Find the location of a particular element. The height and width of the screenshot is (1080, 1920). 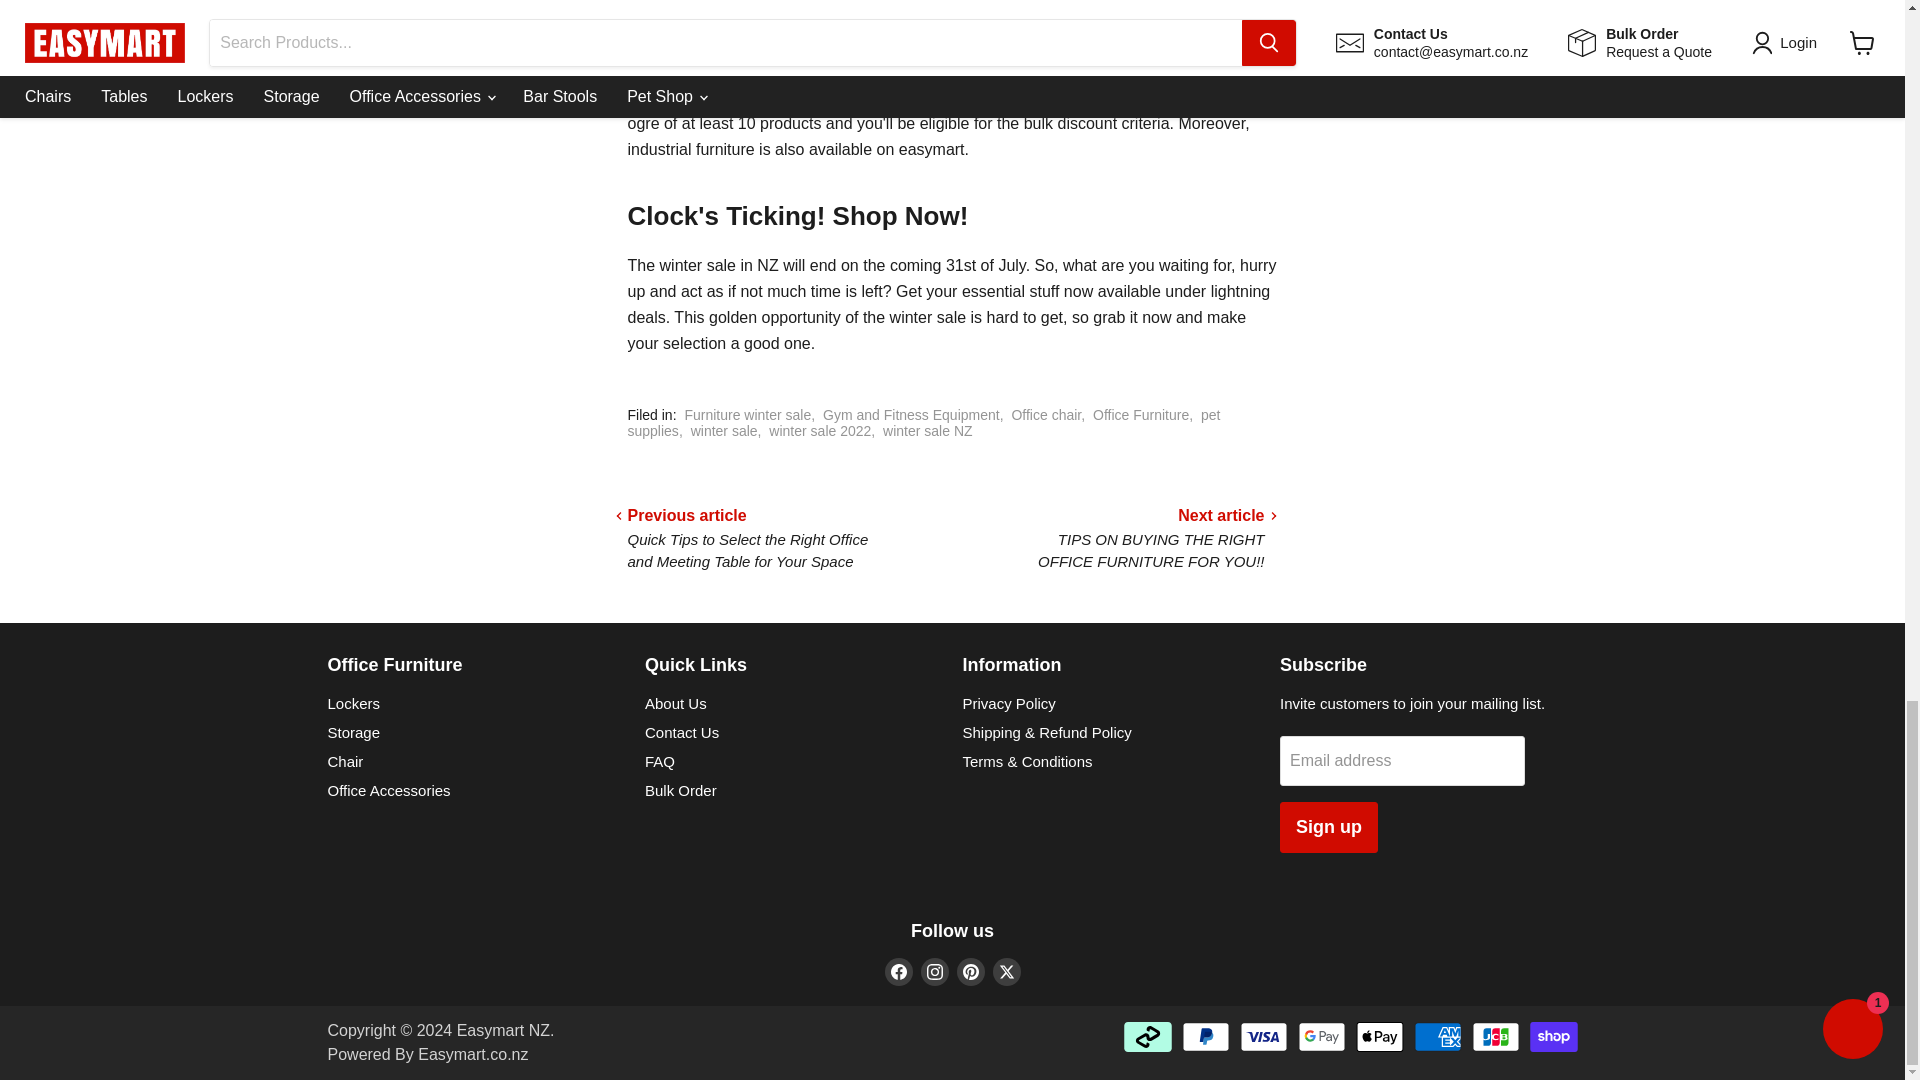

Visa is located at coordinates (1264, 1036).